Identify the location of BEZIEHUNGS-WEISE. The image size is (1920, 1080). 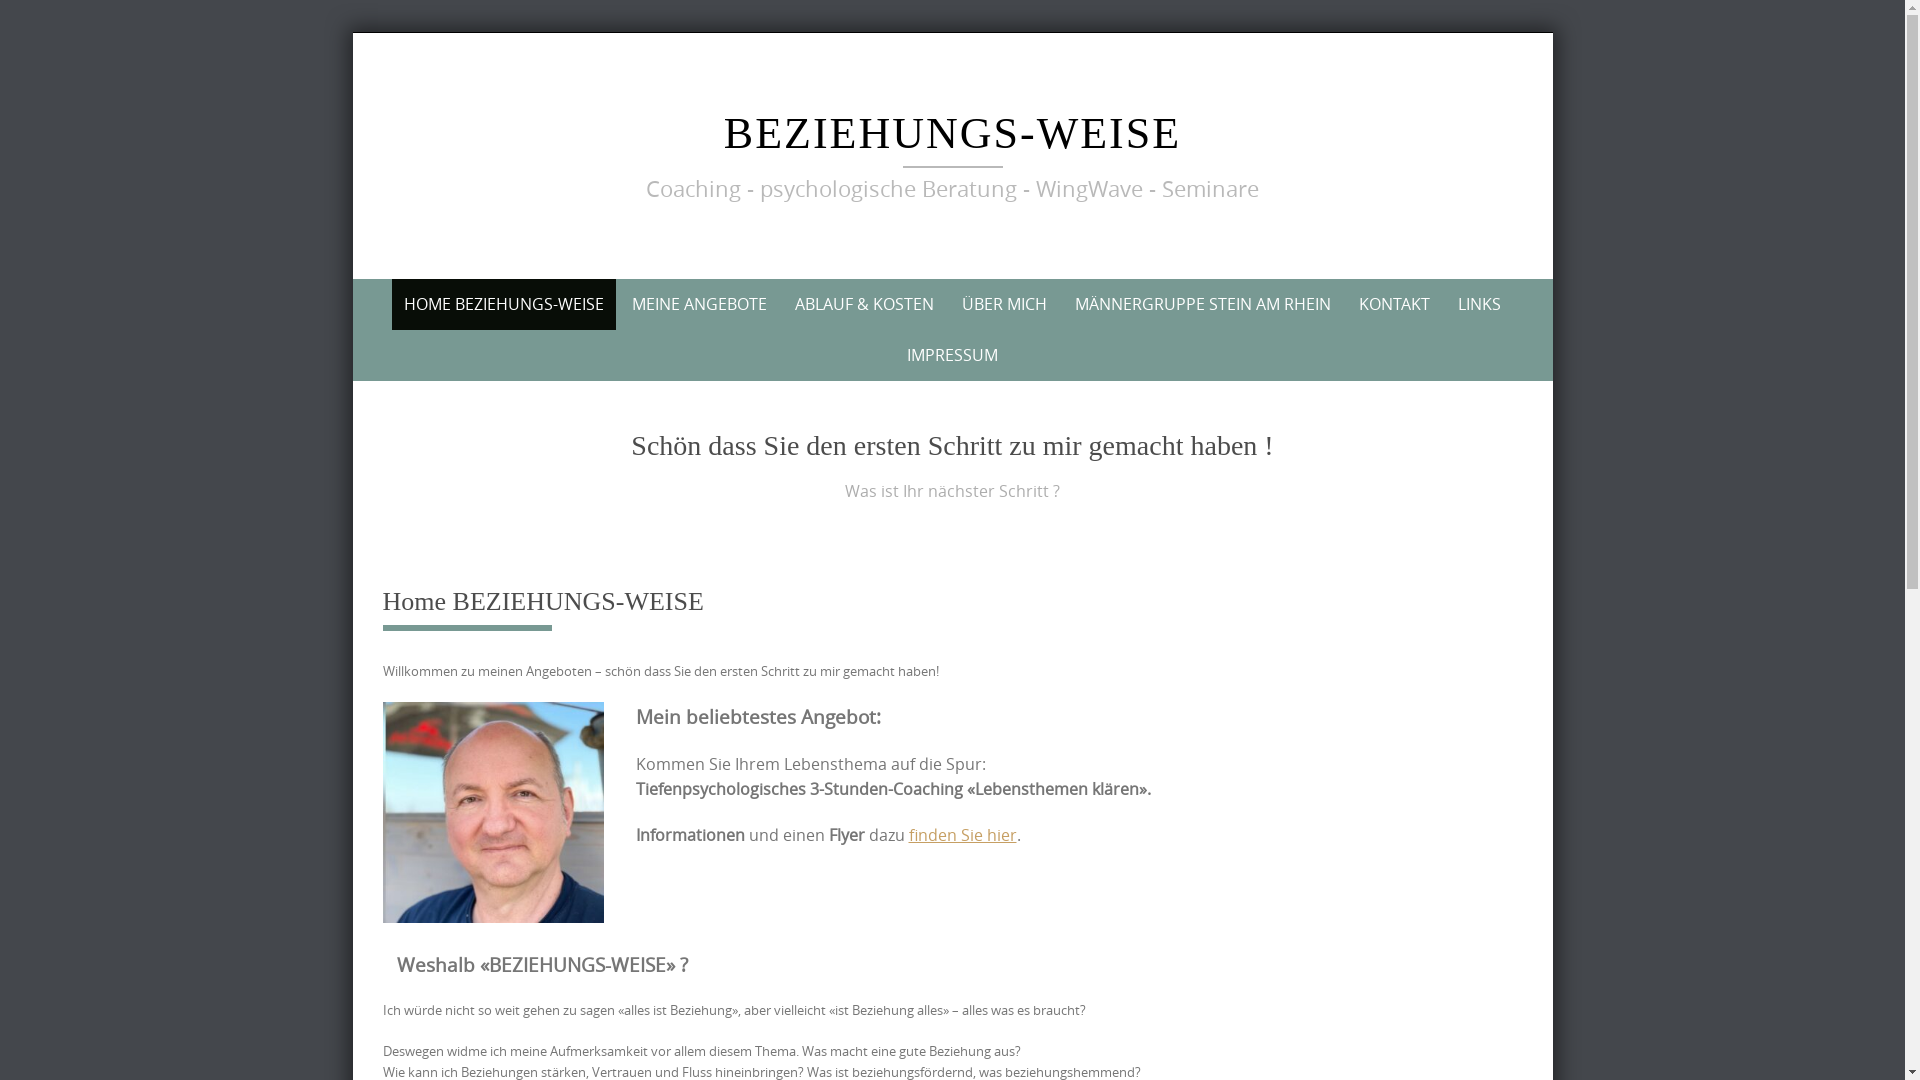
(952, 134).